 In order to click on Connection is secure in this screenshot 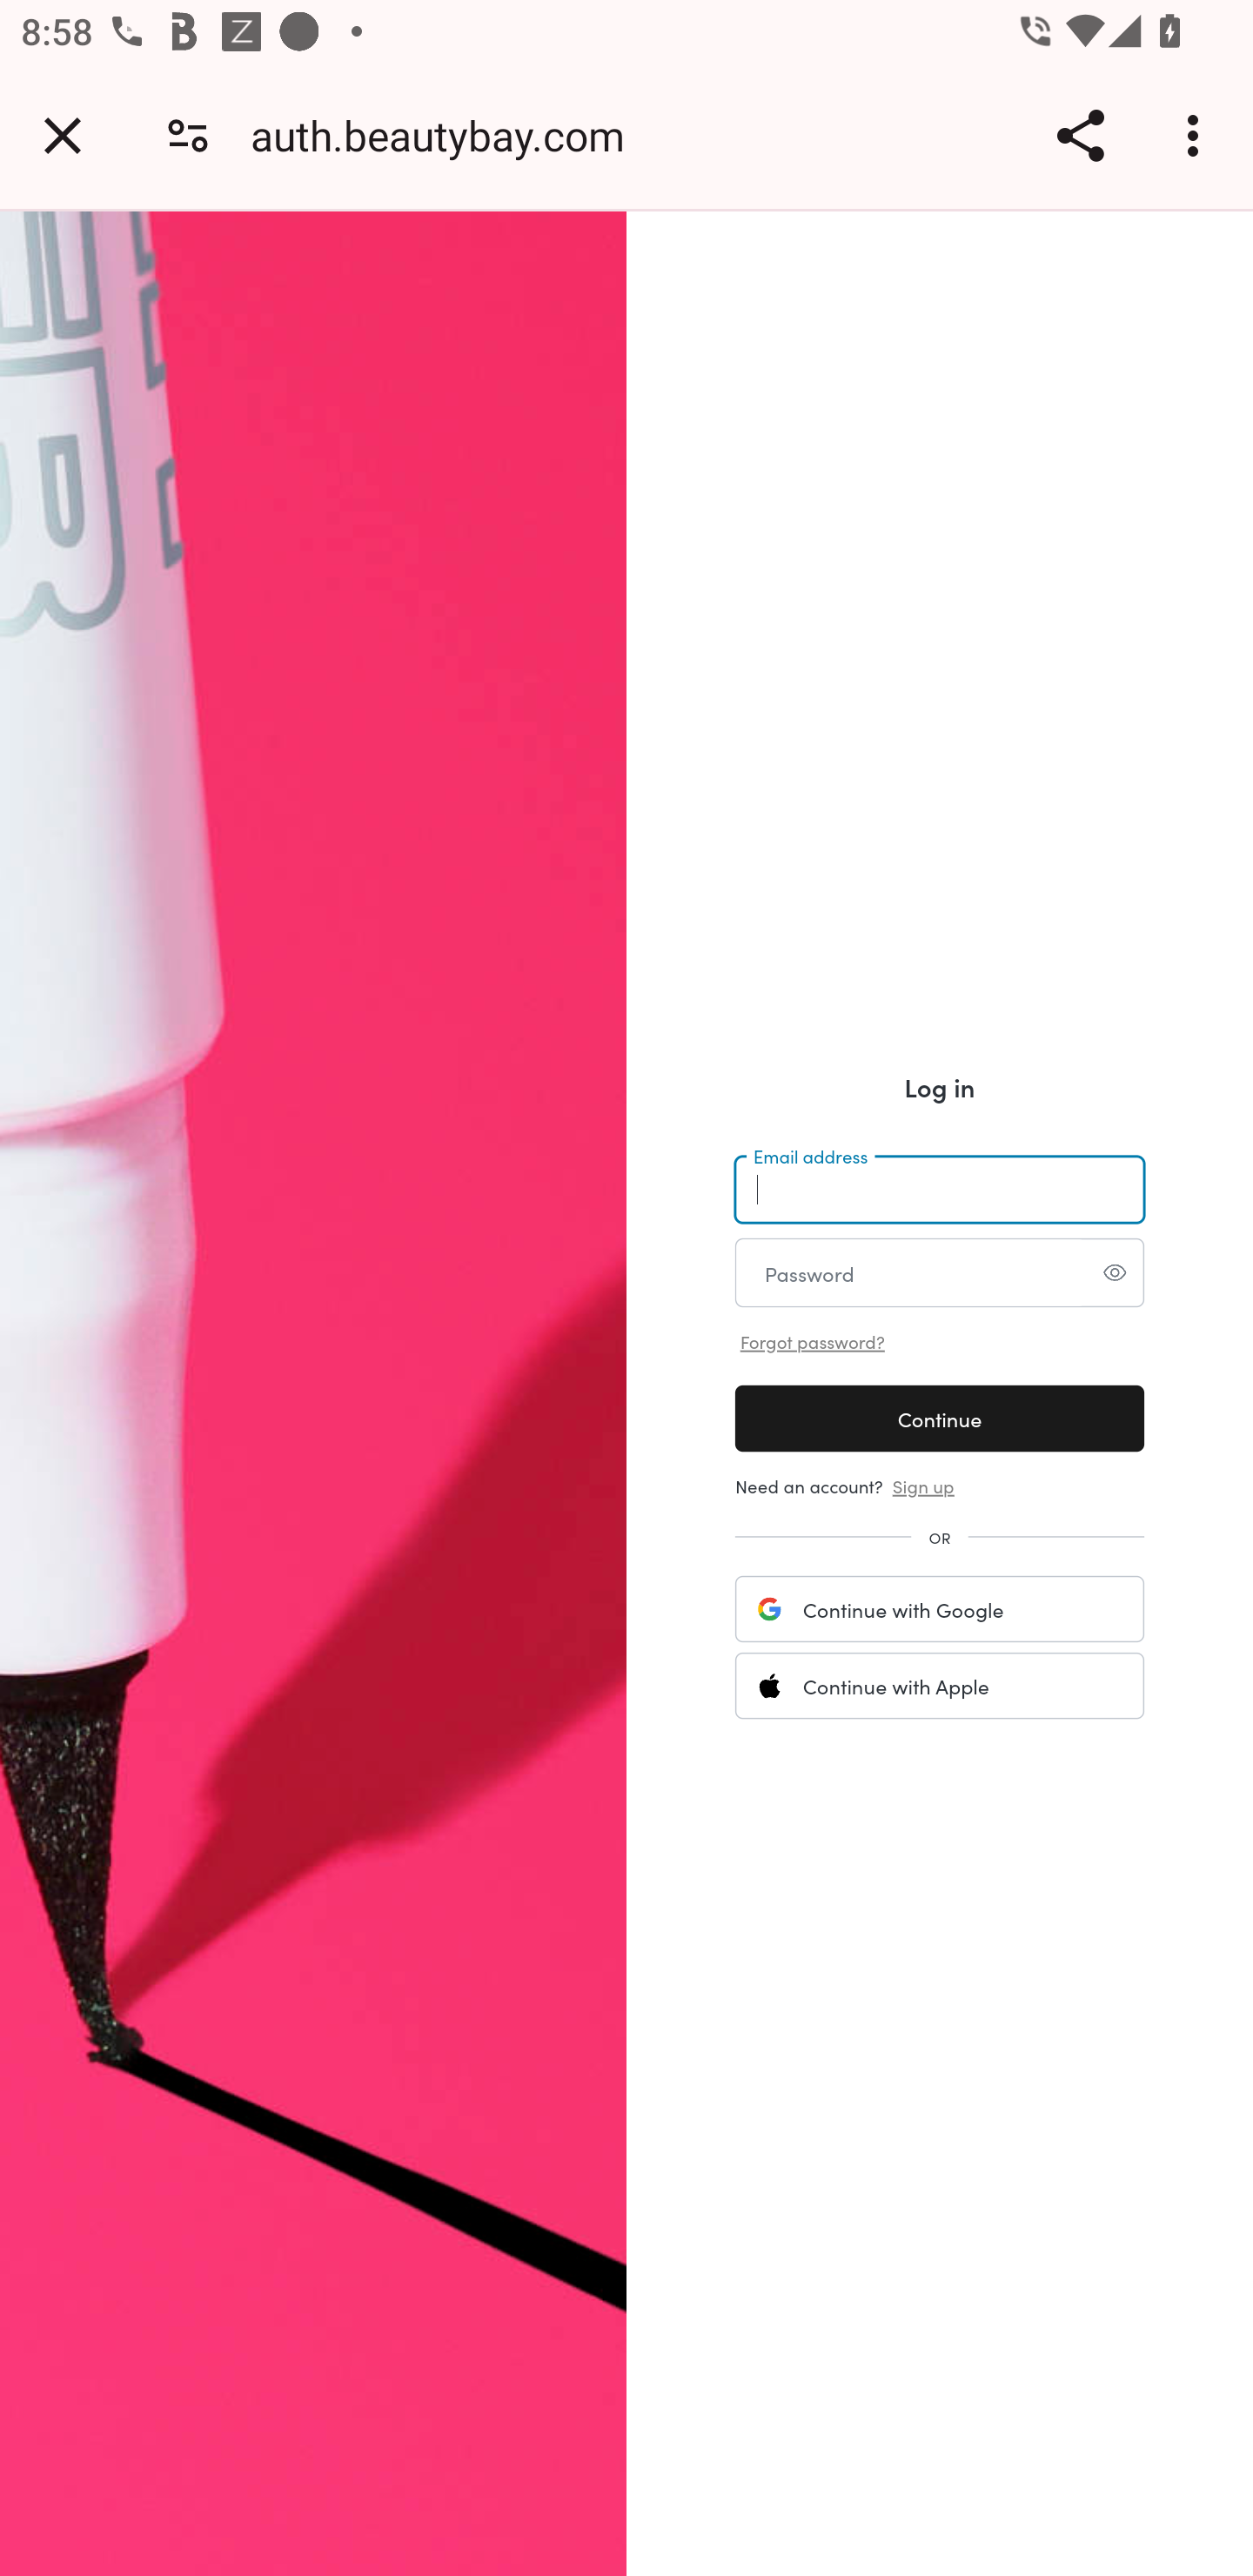, I will do `click(188, 134)`.